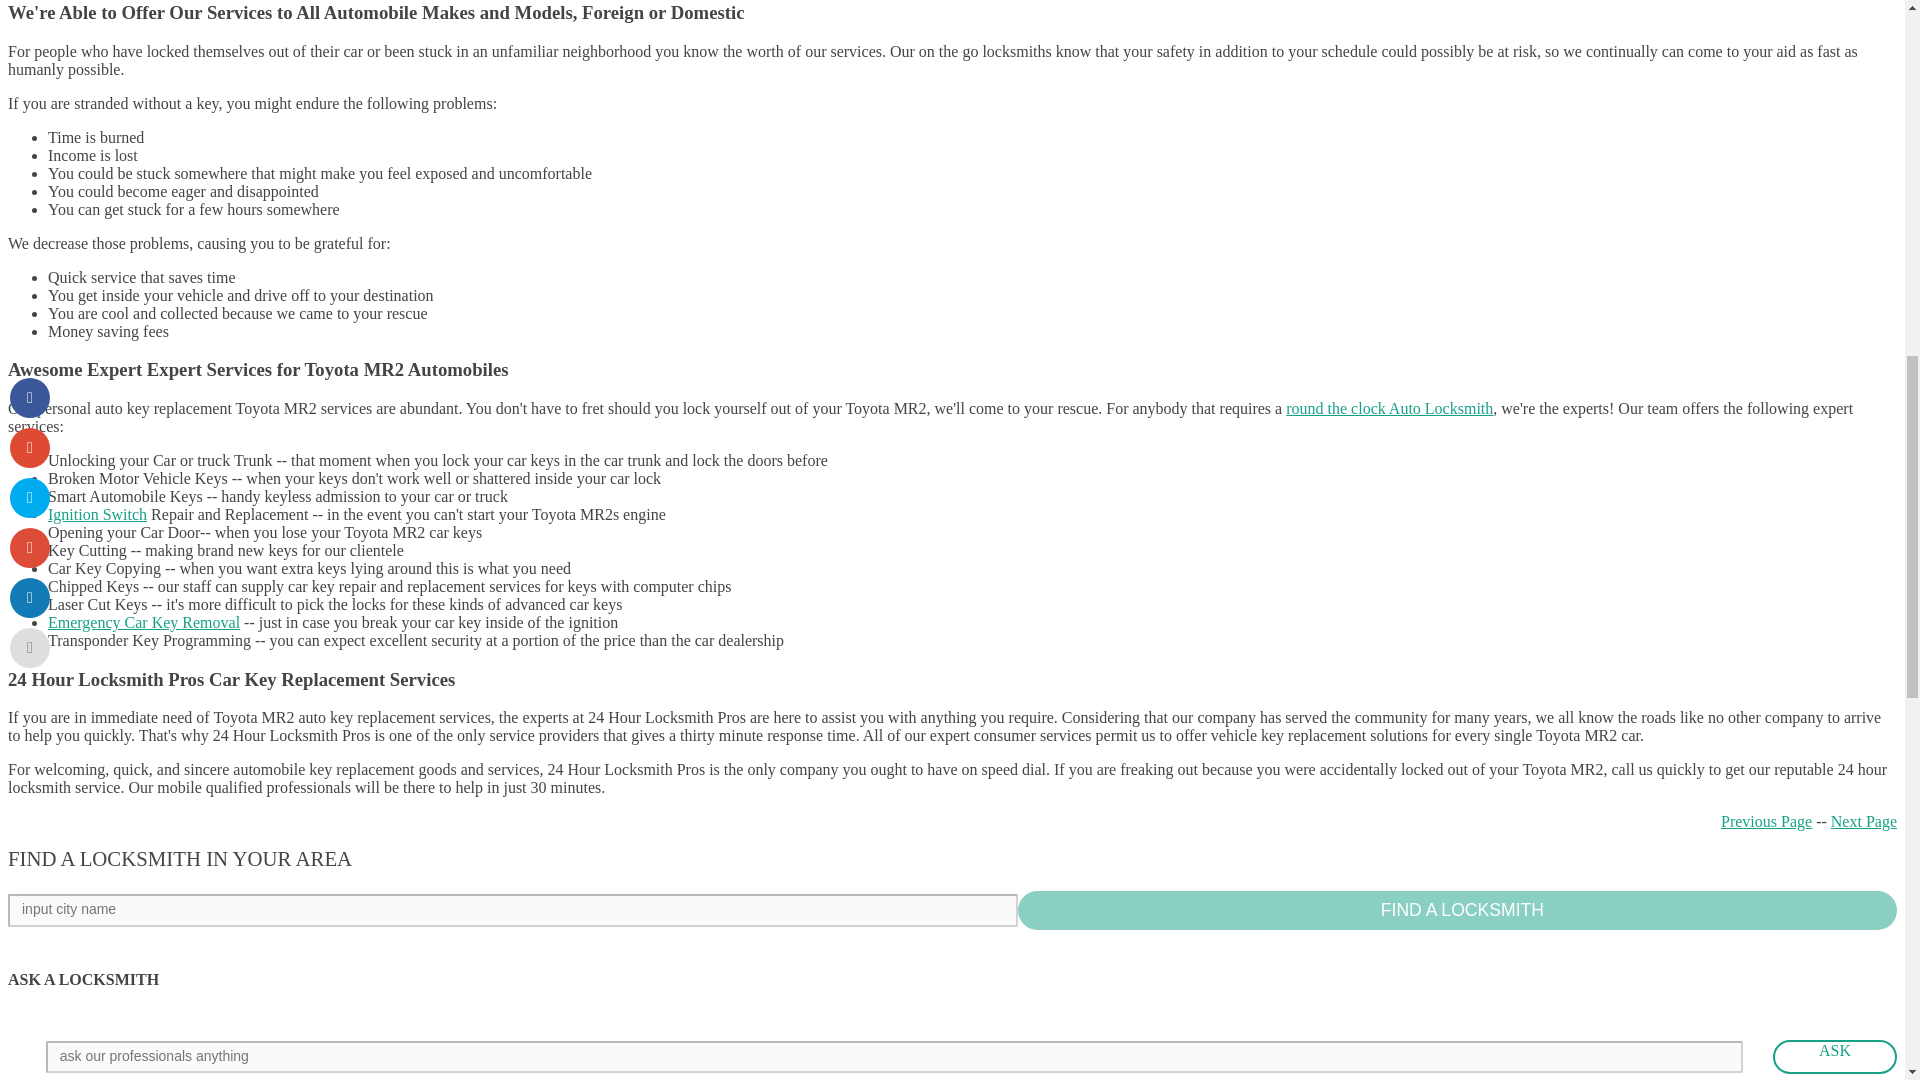  Describe the element at coordinates (98, 514) in the screenshot. I see `Ignition Switch` at that location.